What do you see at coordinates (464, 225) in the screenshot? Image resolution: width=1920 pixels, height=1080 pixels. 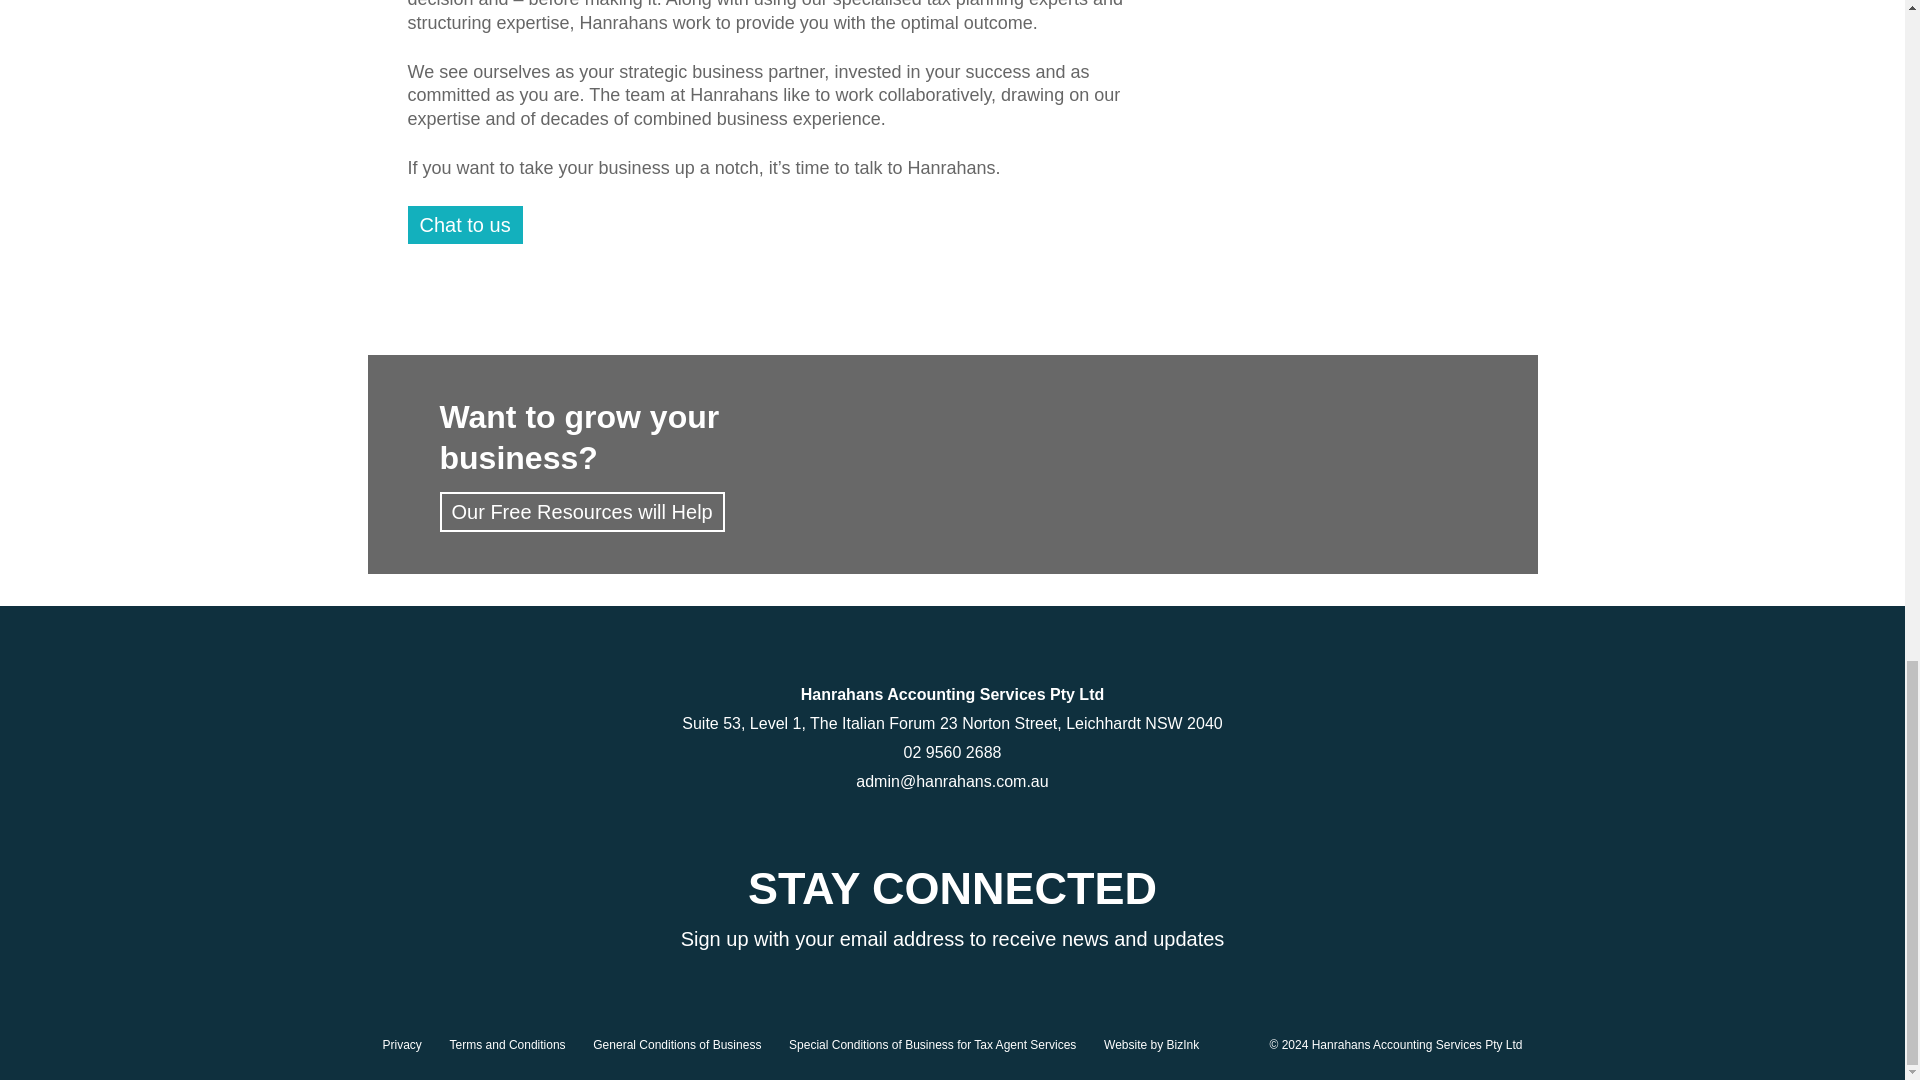 I see `Chat to us` at bounding box center [464, 225].